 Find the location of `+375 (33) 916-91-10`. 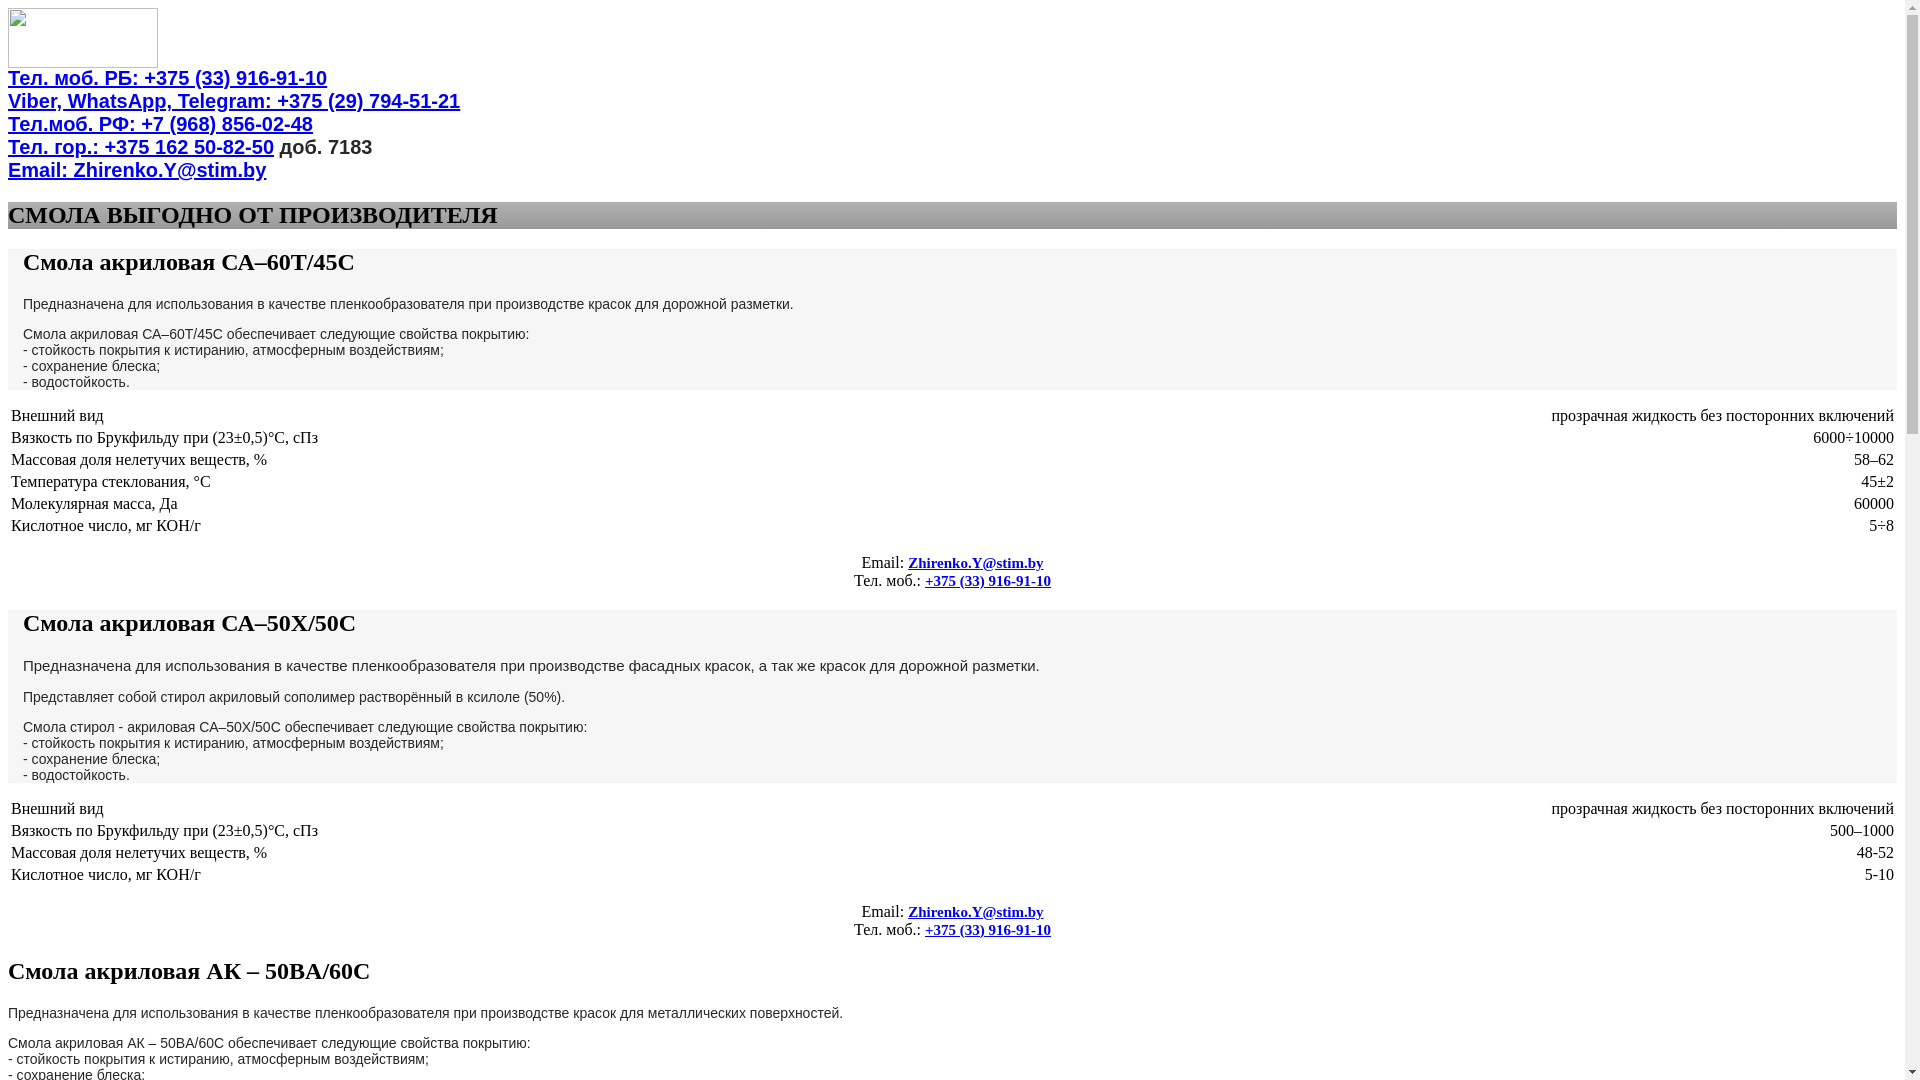

+375 (33) 916-91-10 is located at coordinates (988, 581).